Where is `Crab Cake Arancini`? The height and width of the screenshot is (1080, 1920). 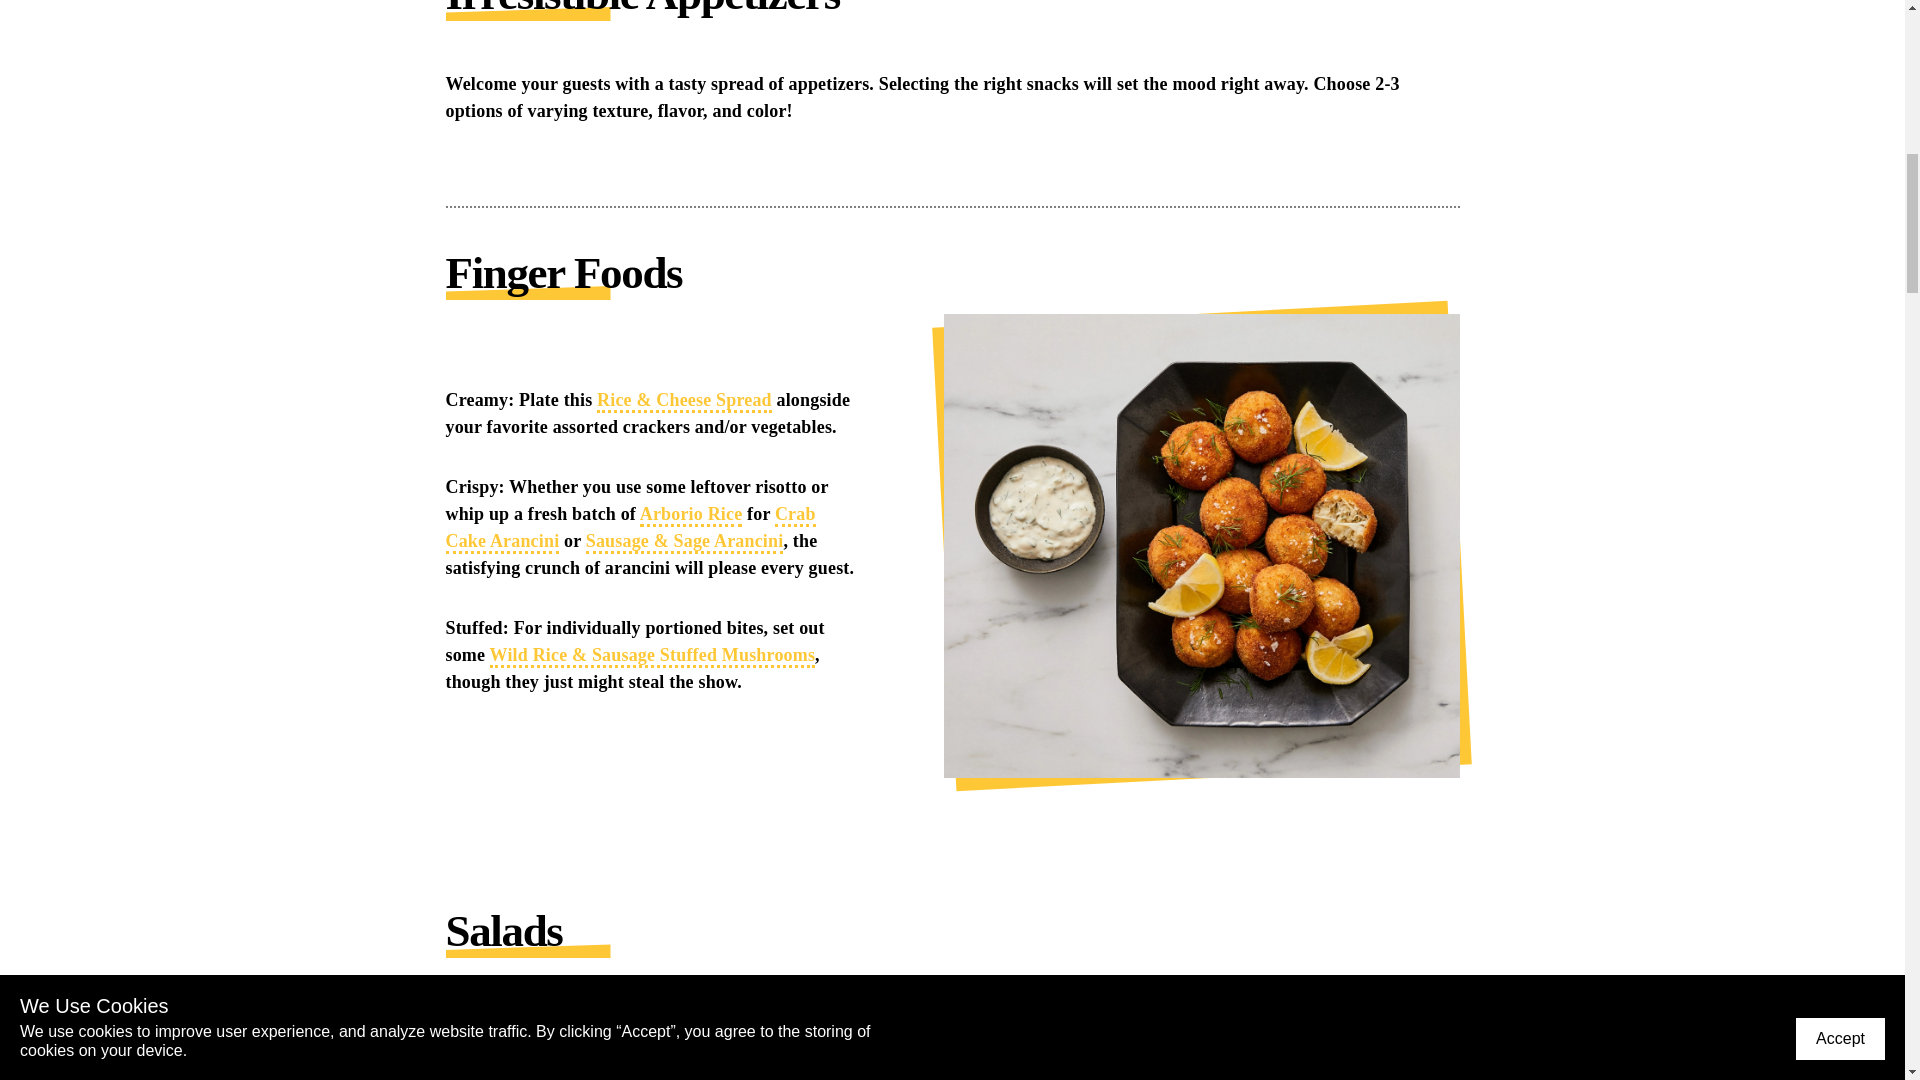 Crab Cake Arancini is located at coordinates (630, 529).